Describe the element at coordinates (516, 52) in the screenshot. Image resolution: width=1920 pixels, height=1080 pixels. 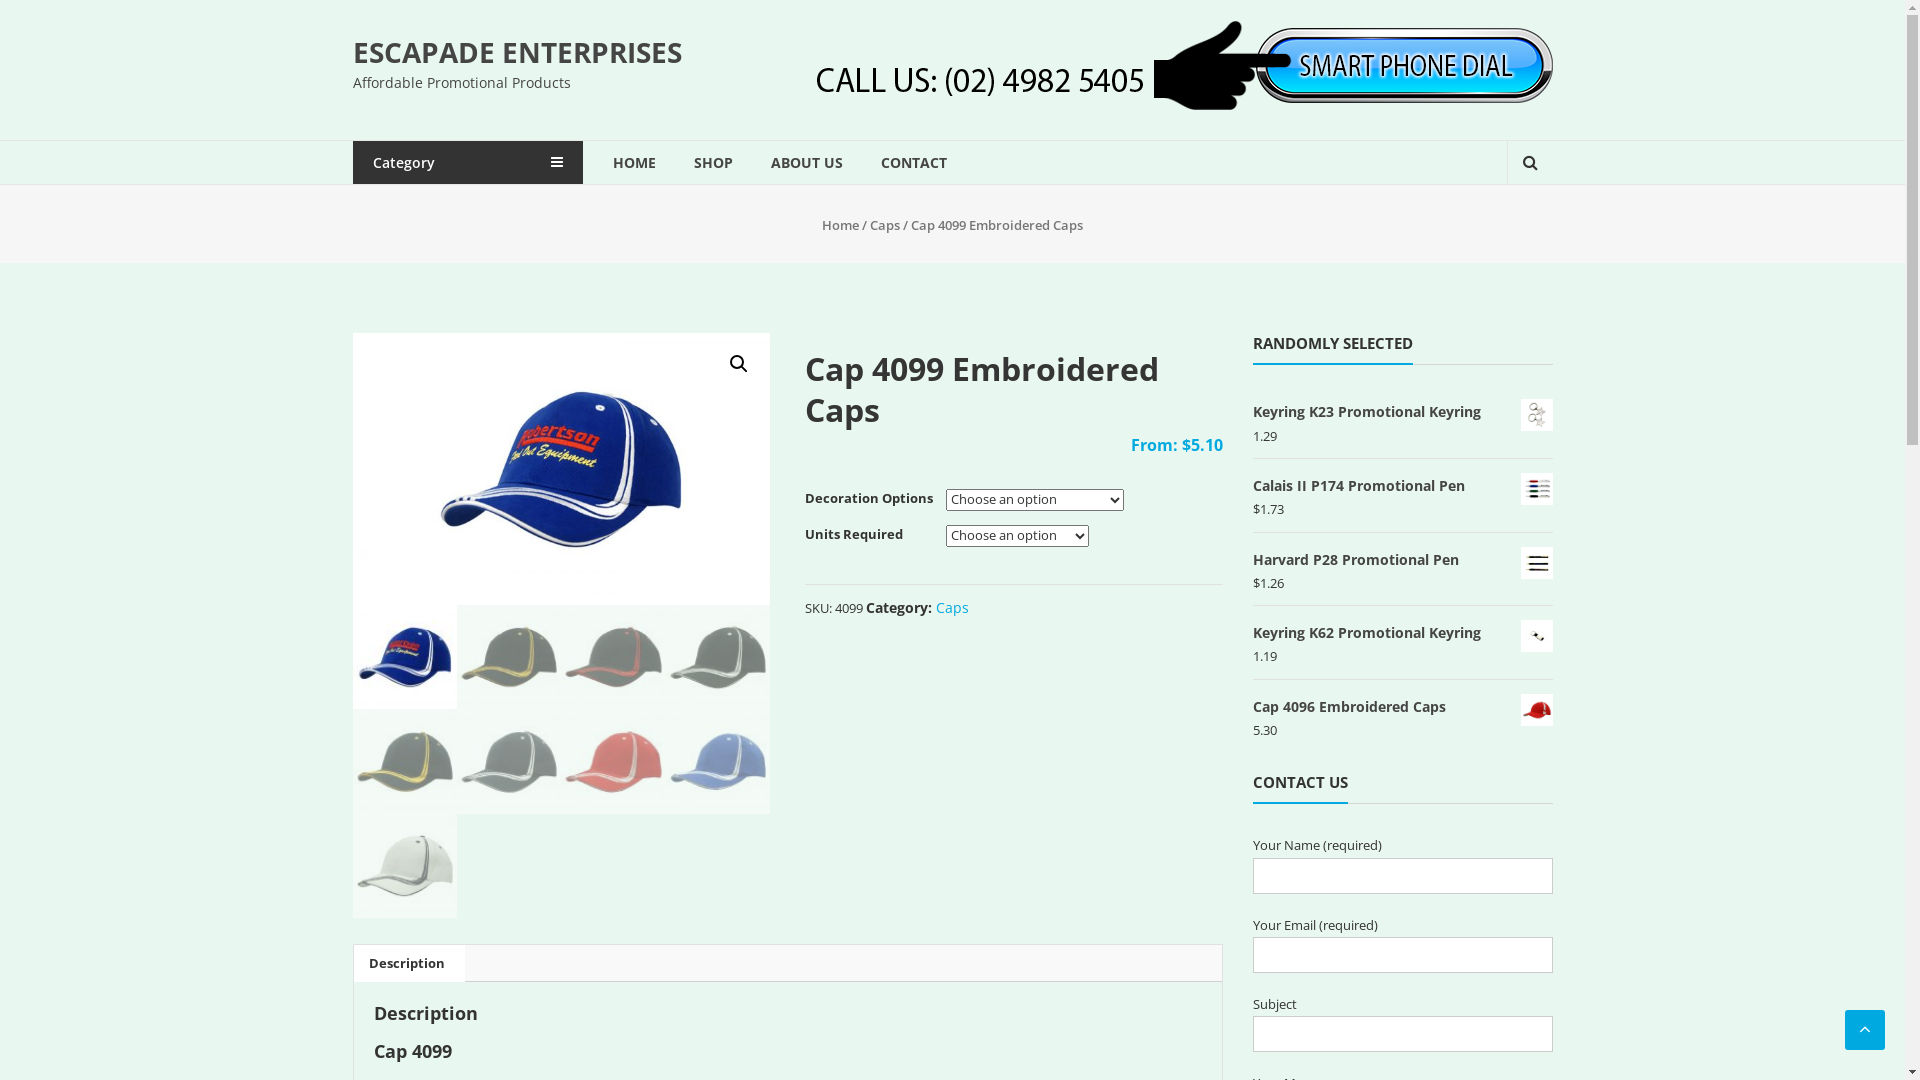
I see `ESCAPADE ENTERPRISES` at that location.